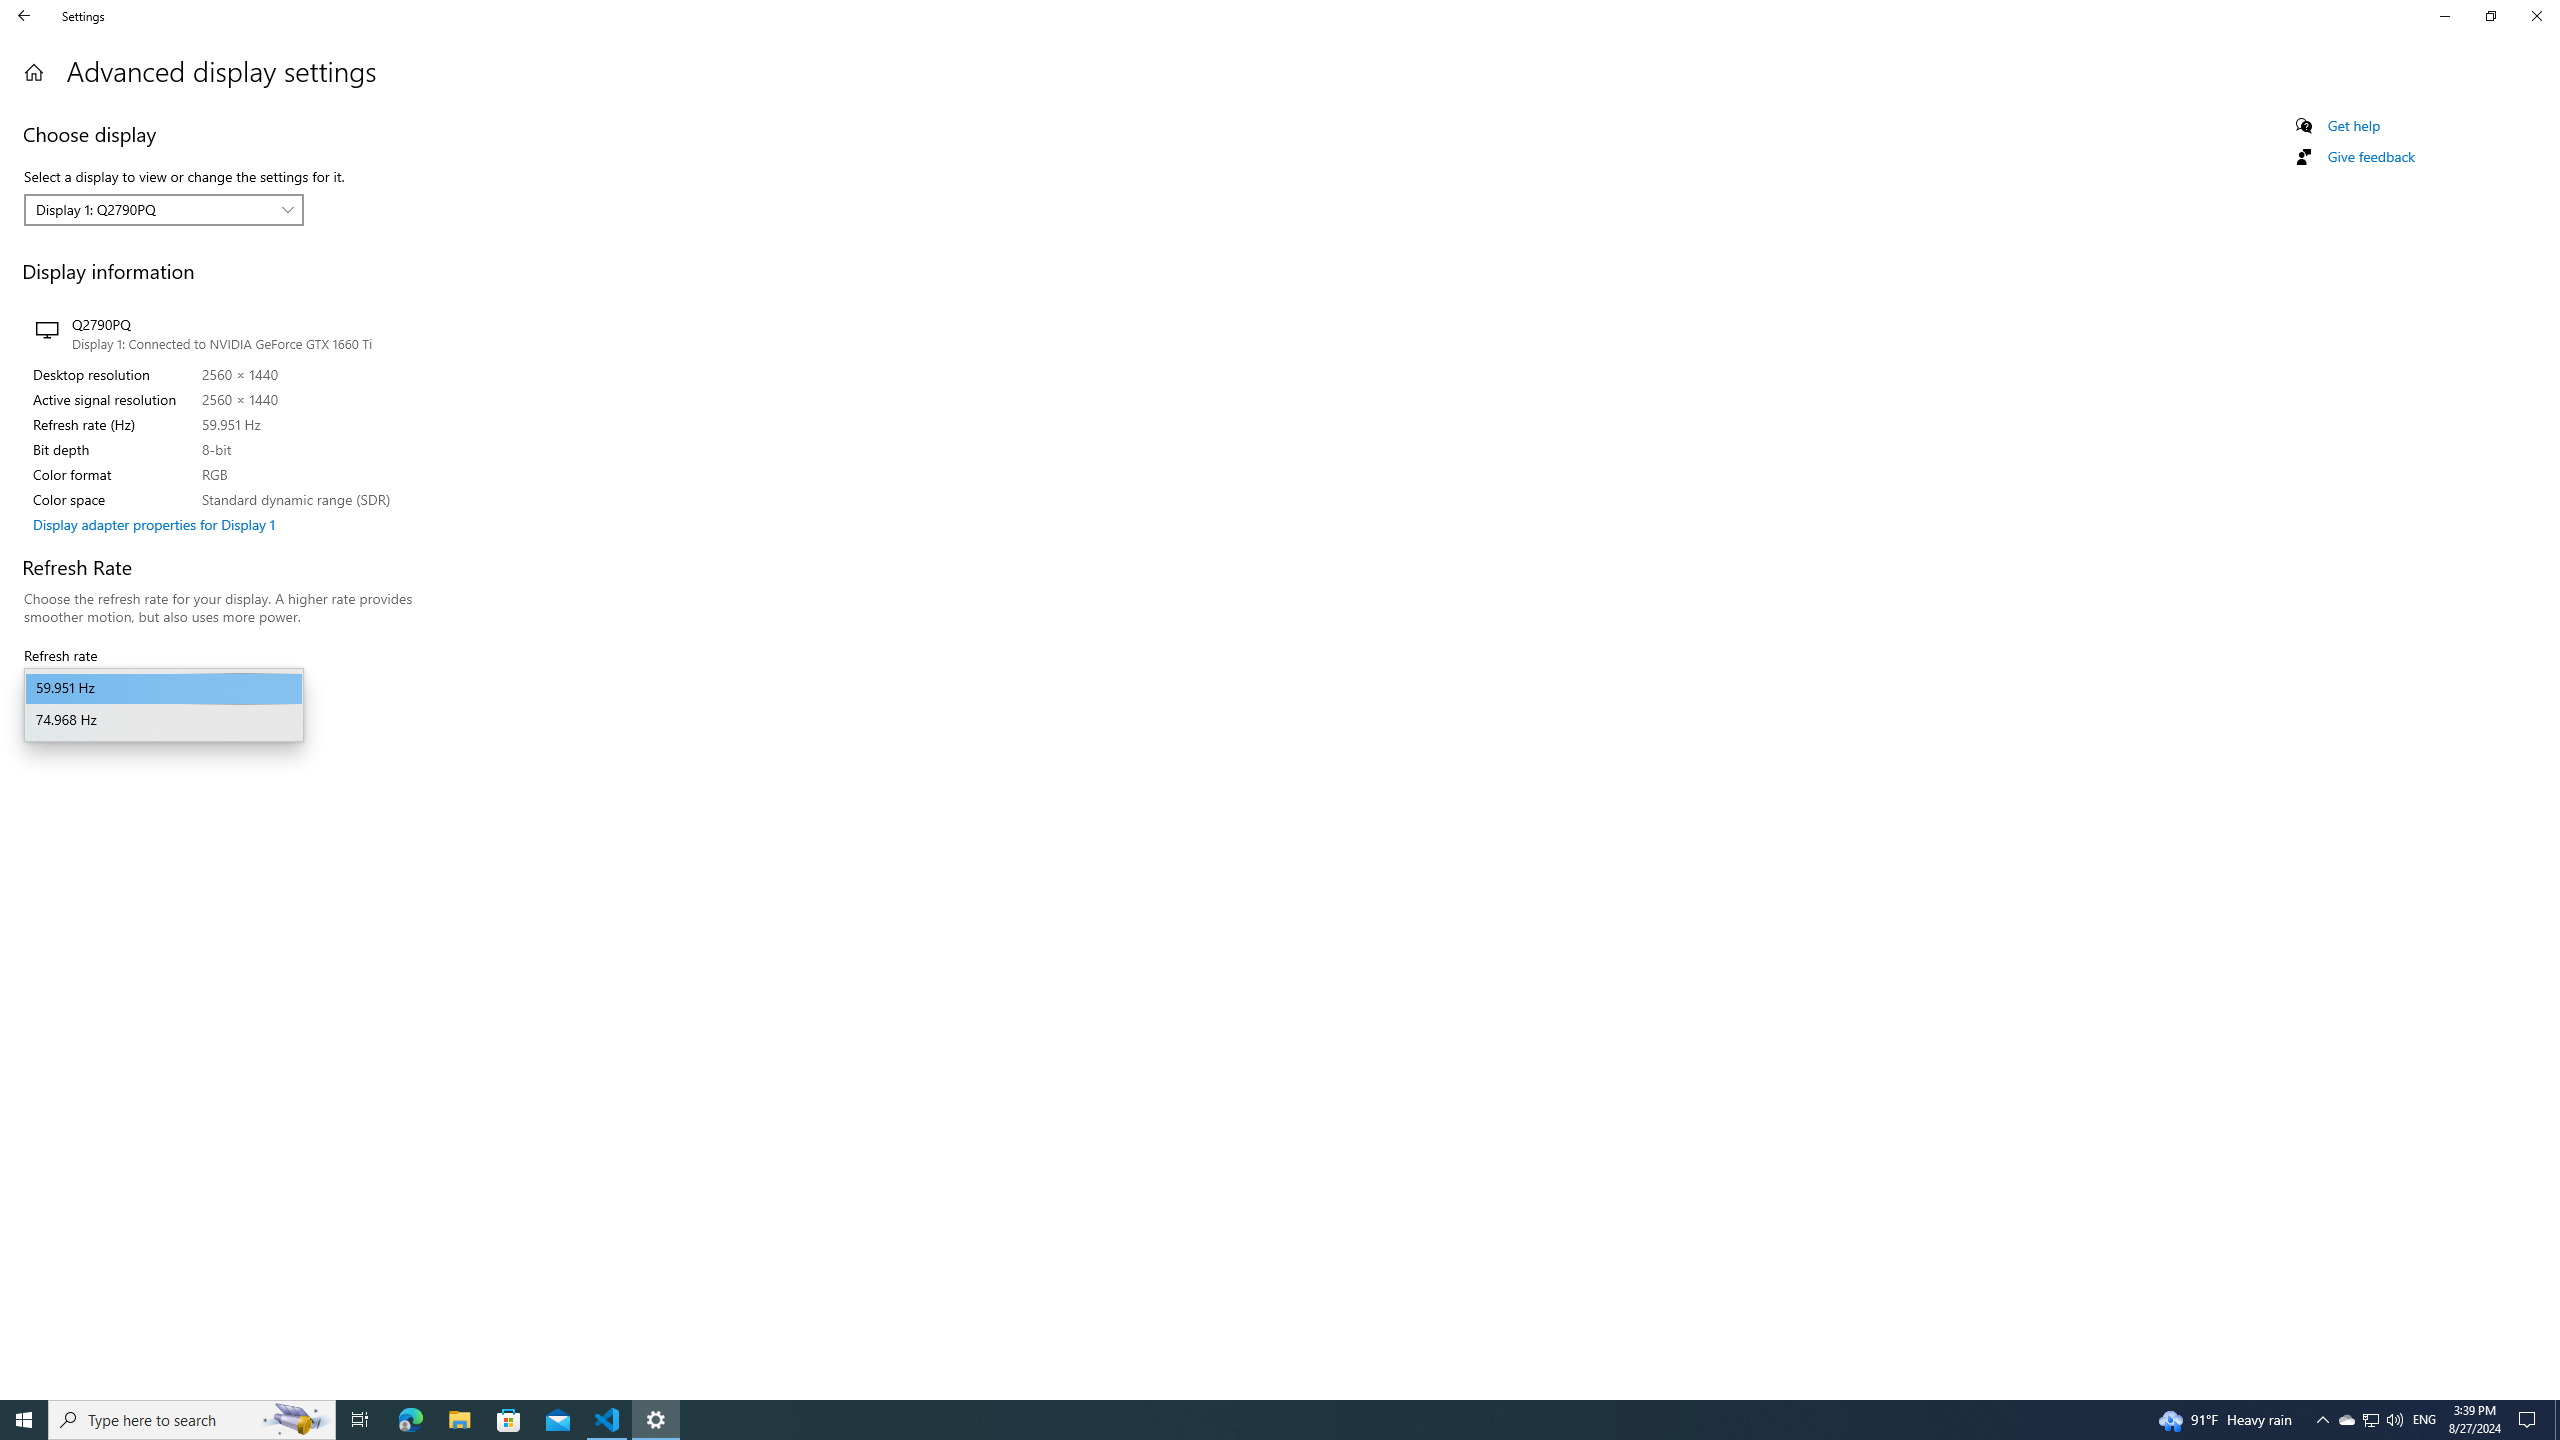 The image size is (2560, 1440). What do you see at coordinates (164, 688) in the screenshot?
I see `Refresh rate` at bounding box center [164, 688].